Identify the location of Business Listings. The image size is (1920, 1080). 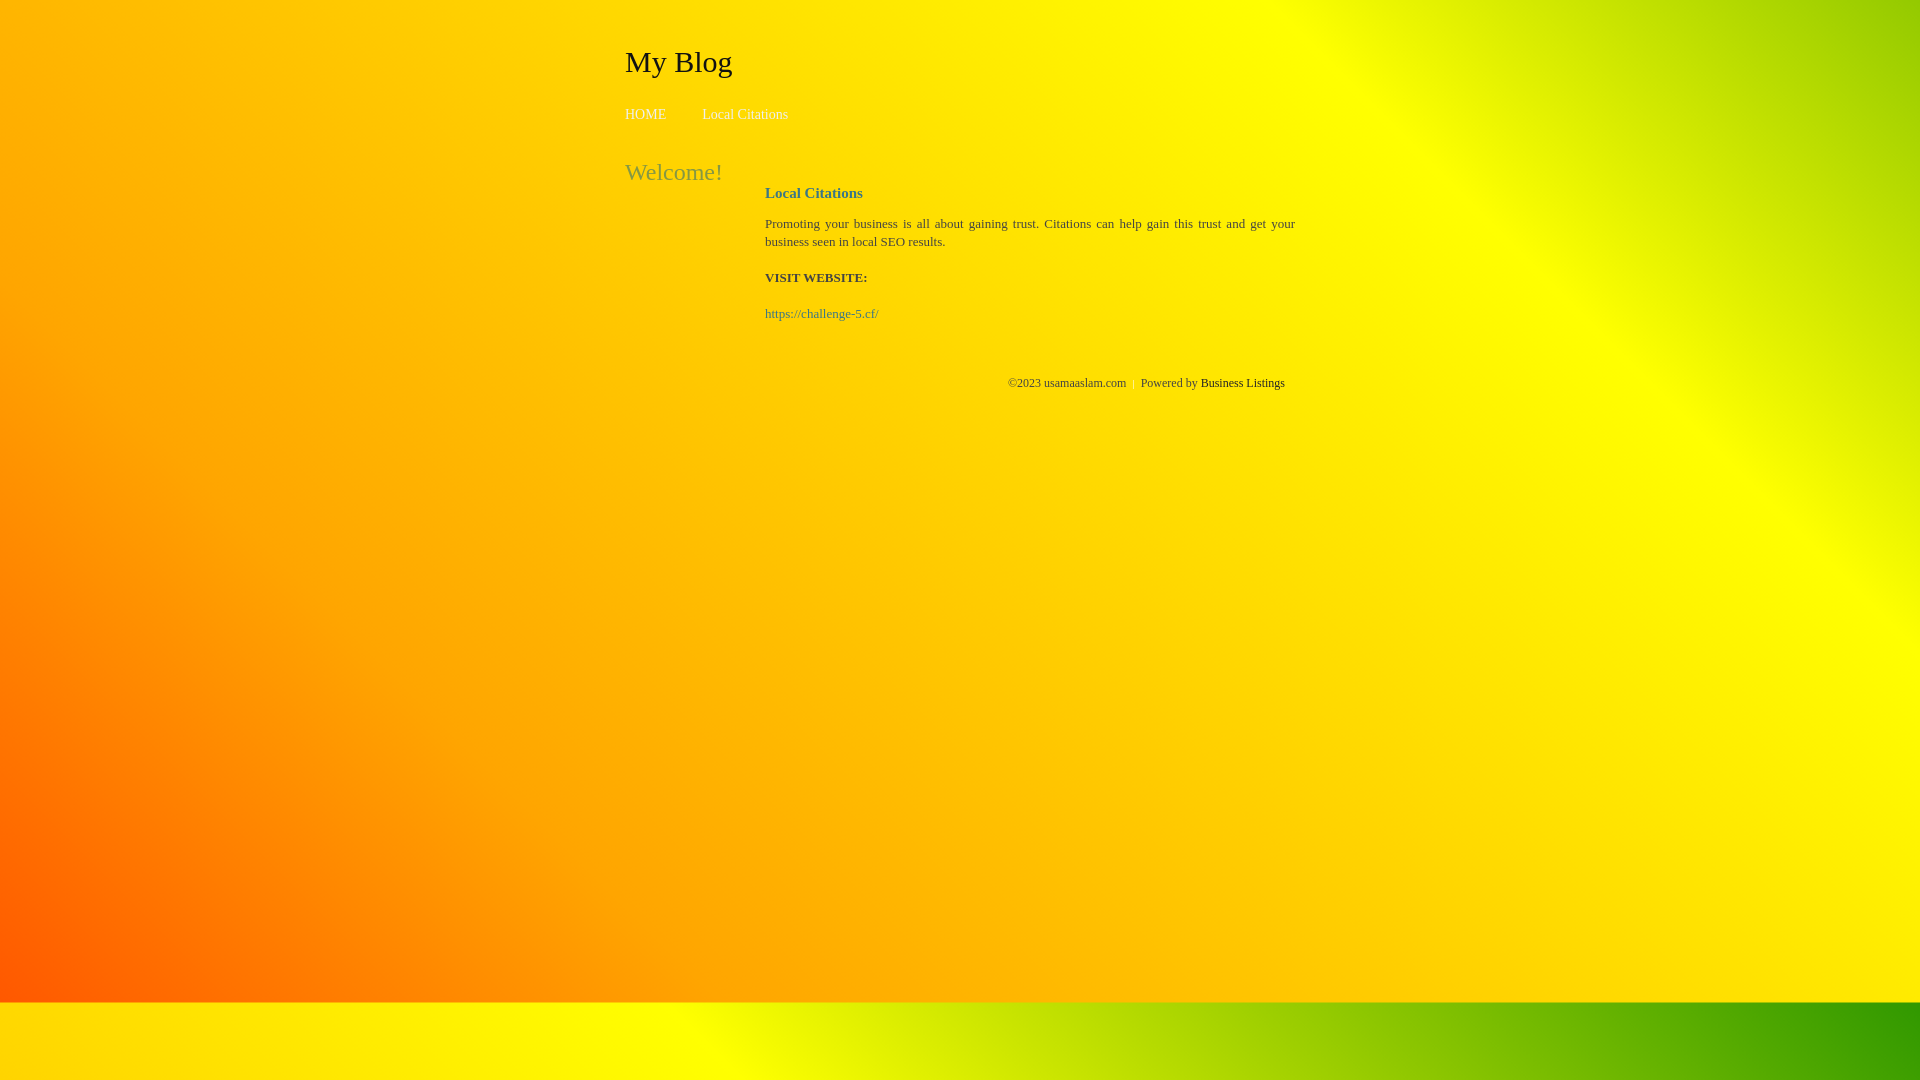
(1243, 383).